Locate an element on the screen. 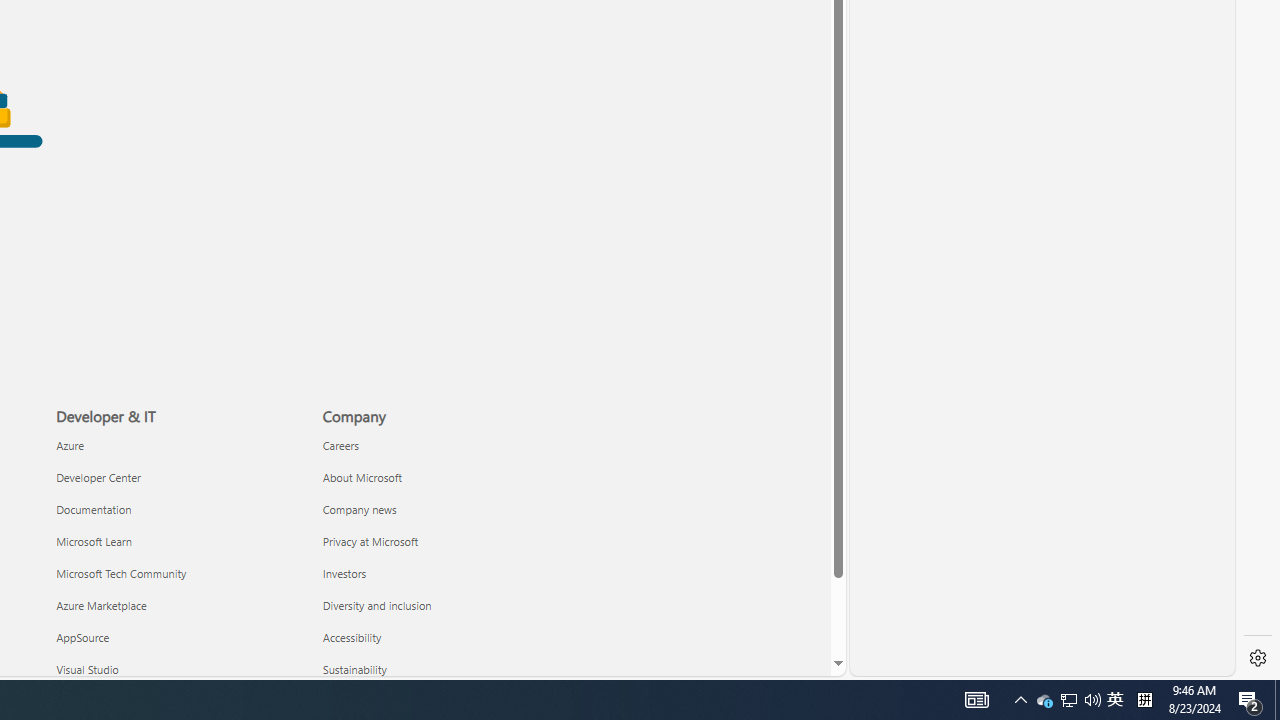 The width and height of the screenshot is (1280, 720). Diversity and inclusion Company is located at coordinates (377, 604).